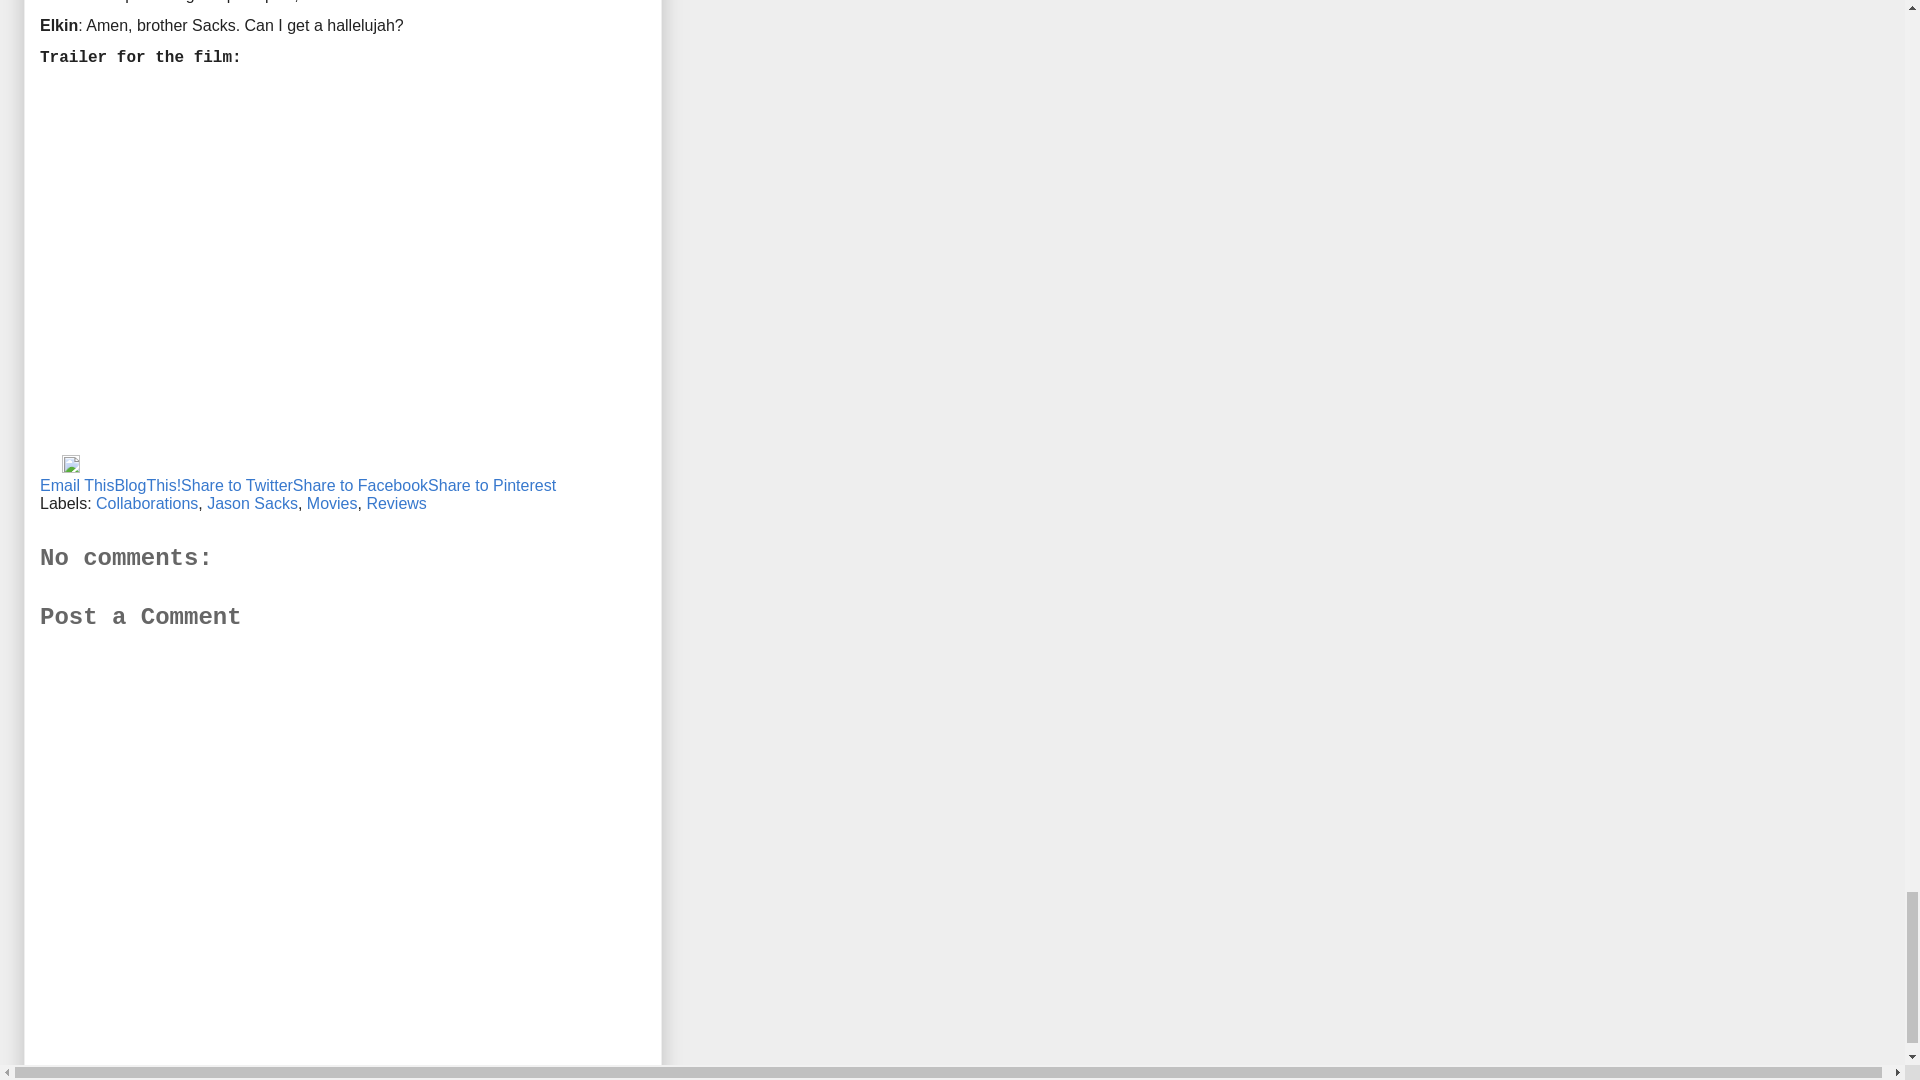  What do you see at coordinates (50, 468) in the screenshot?
I see `Email Post` at bounding box center [50, 468].